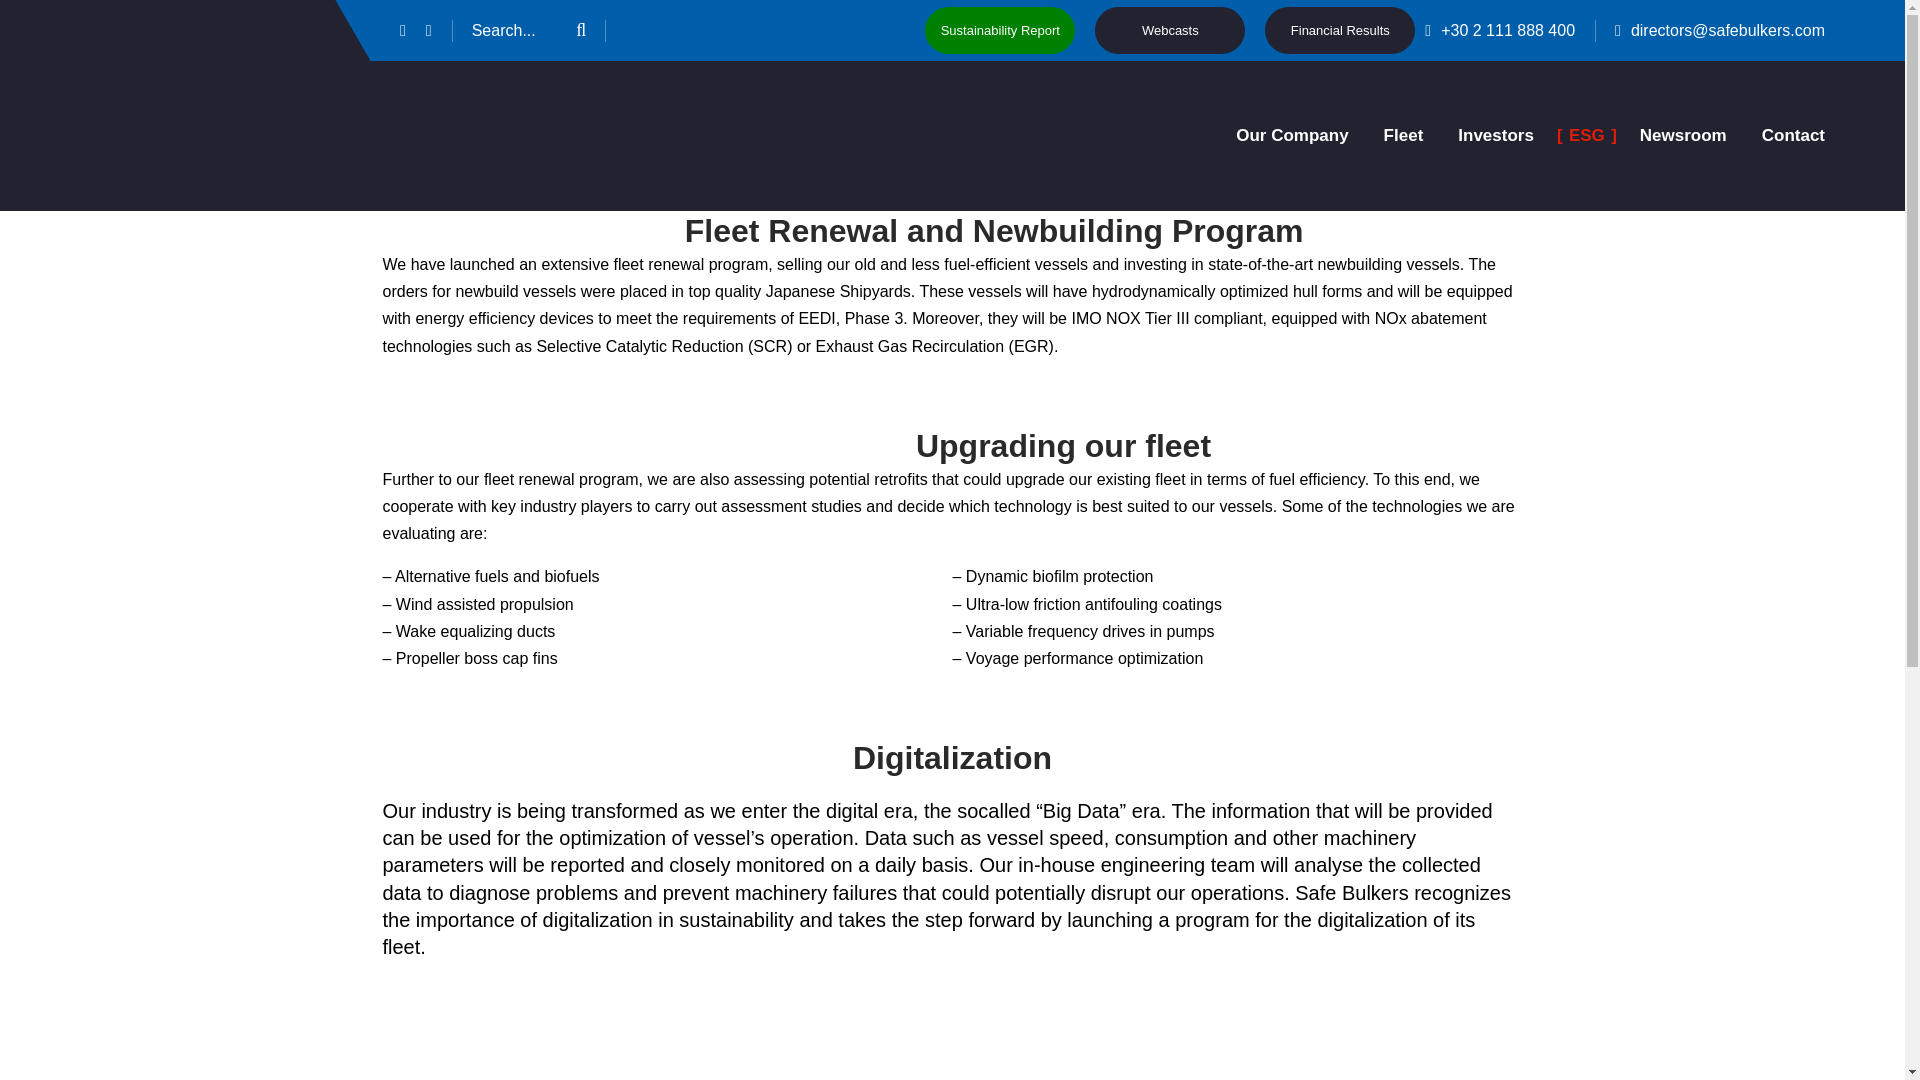 The image size is (1920, 1080). I want to click on Financial Results, so click(1340, 30).